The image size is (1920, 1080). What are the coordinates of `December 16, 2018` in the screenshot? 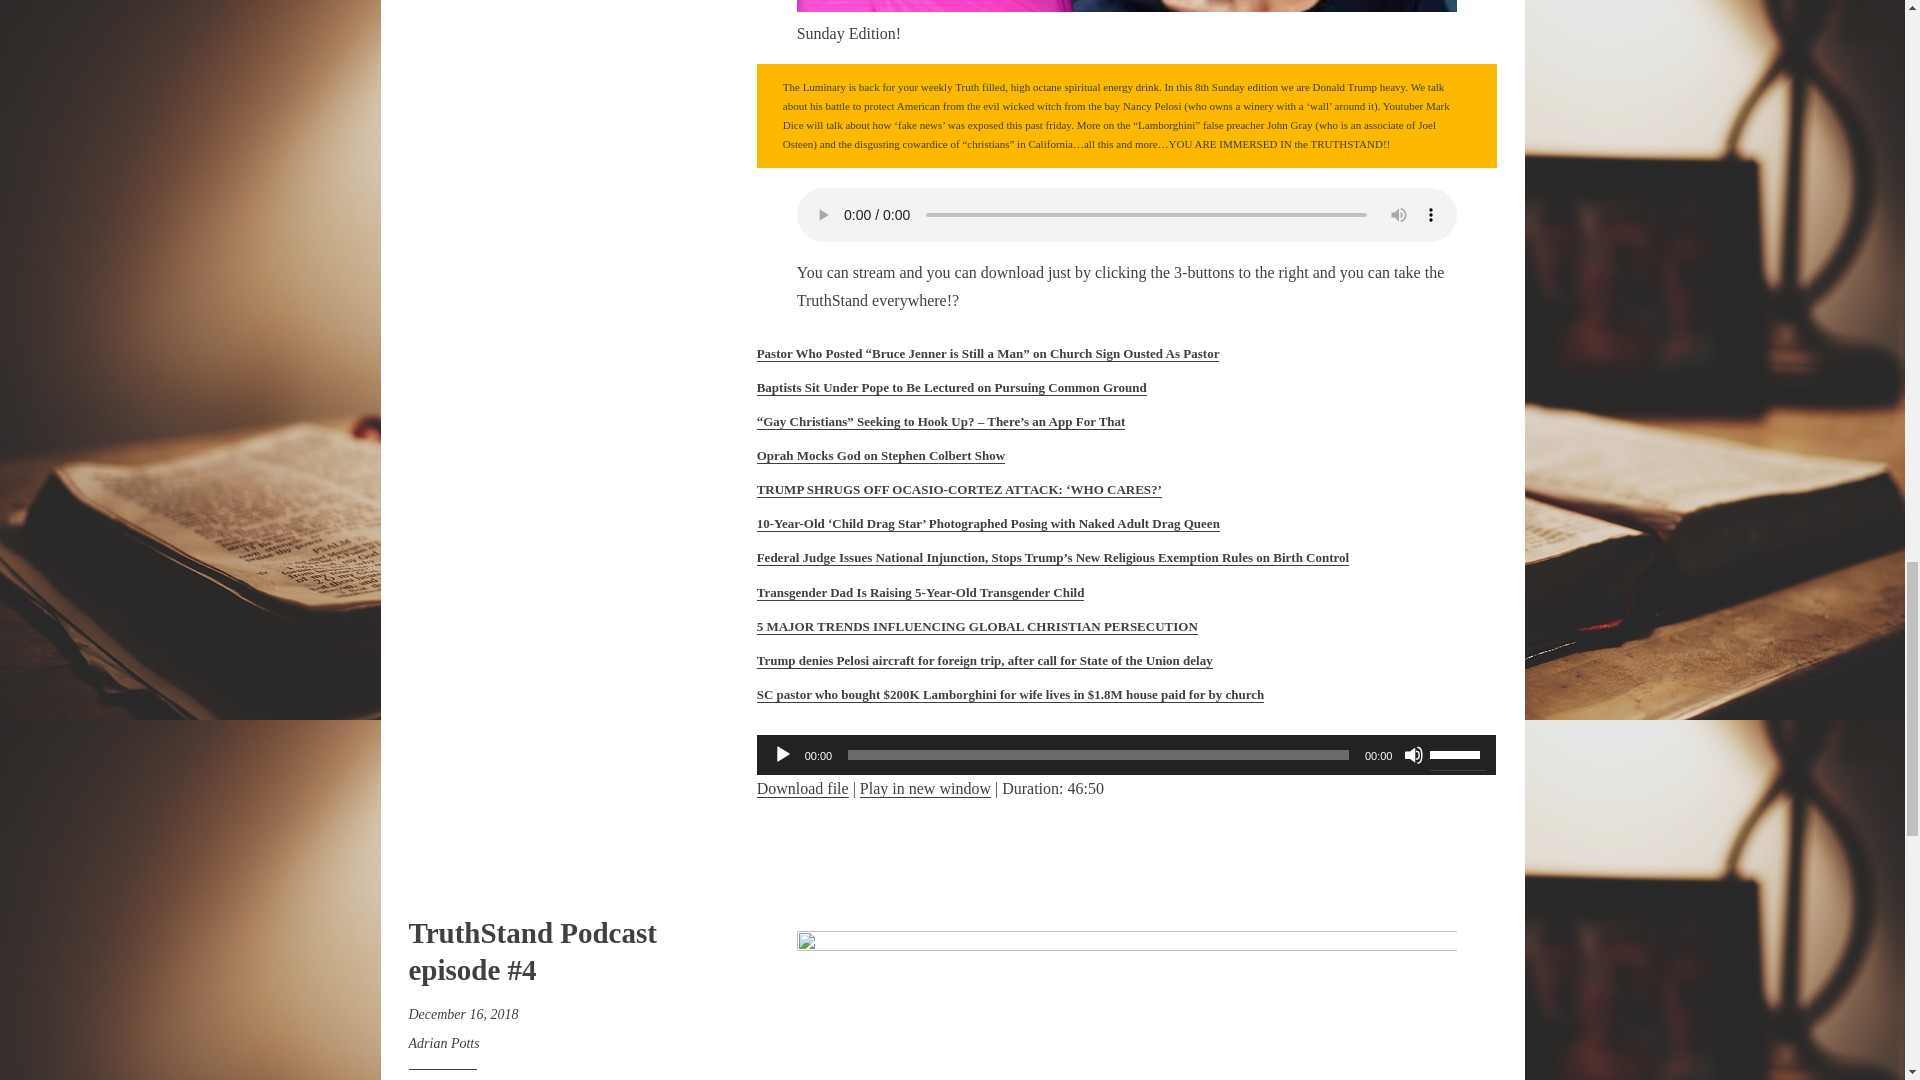 It's located at (462, 1014).